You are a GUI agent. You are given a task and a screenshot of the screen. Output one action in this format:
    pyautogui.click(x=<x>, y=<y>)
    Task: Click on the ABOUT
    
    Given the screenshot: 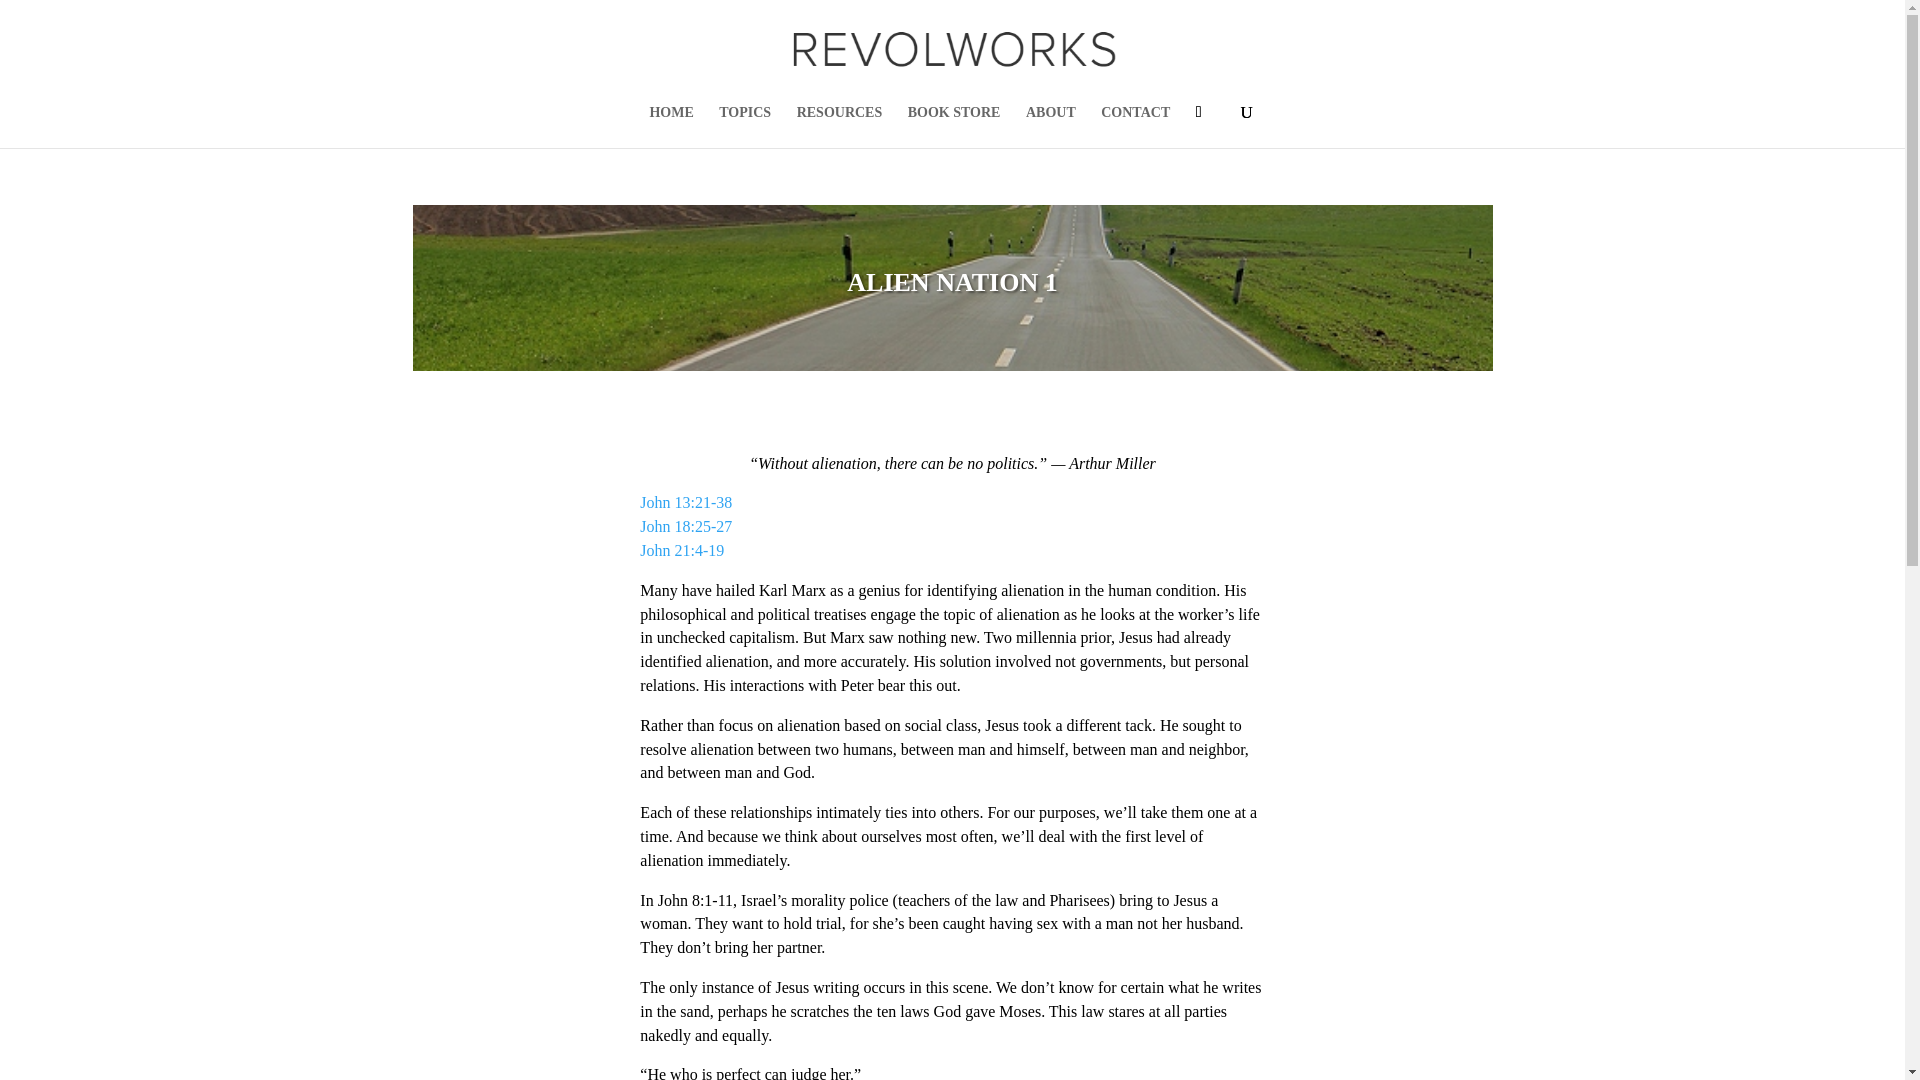 What is the action you would take?
    pyautogui.click(x=1050, y=126)
    